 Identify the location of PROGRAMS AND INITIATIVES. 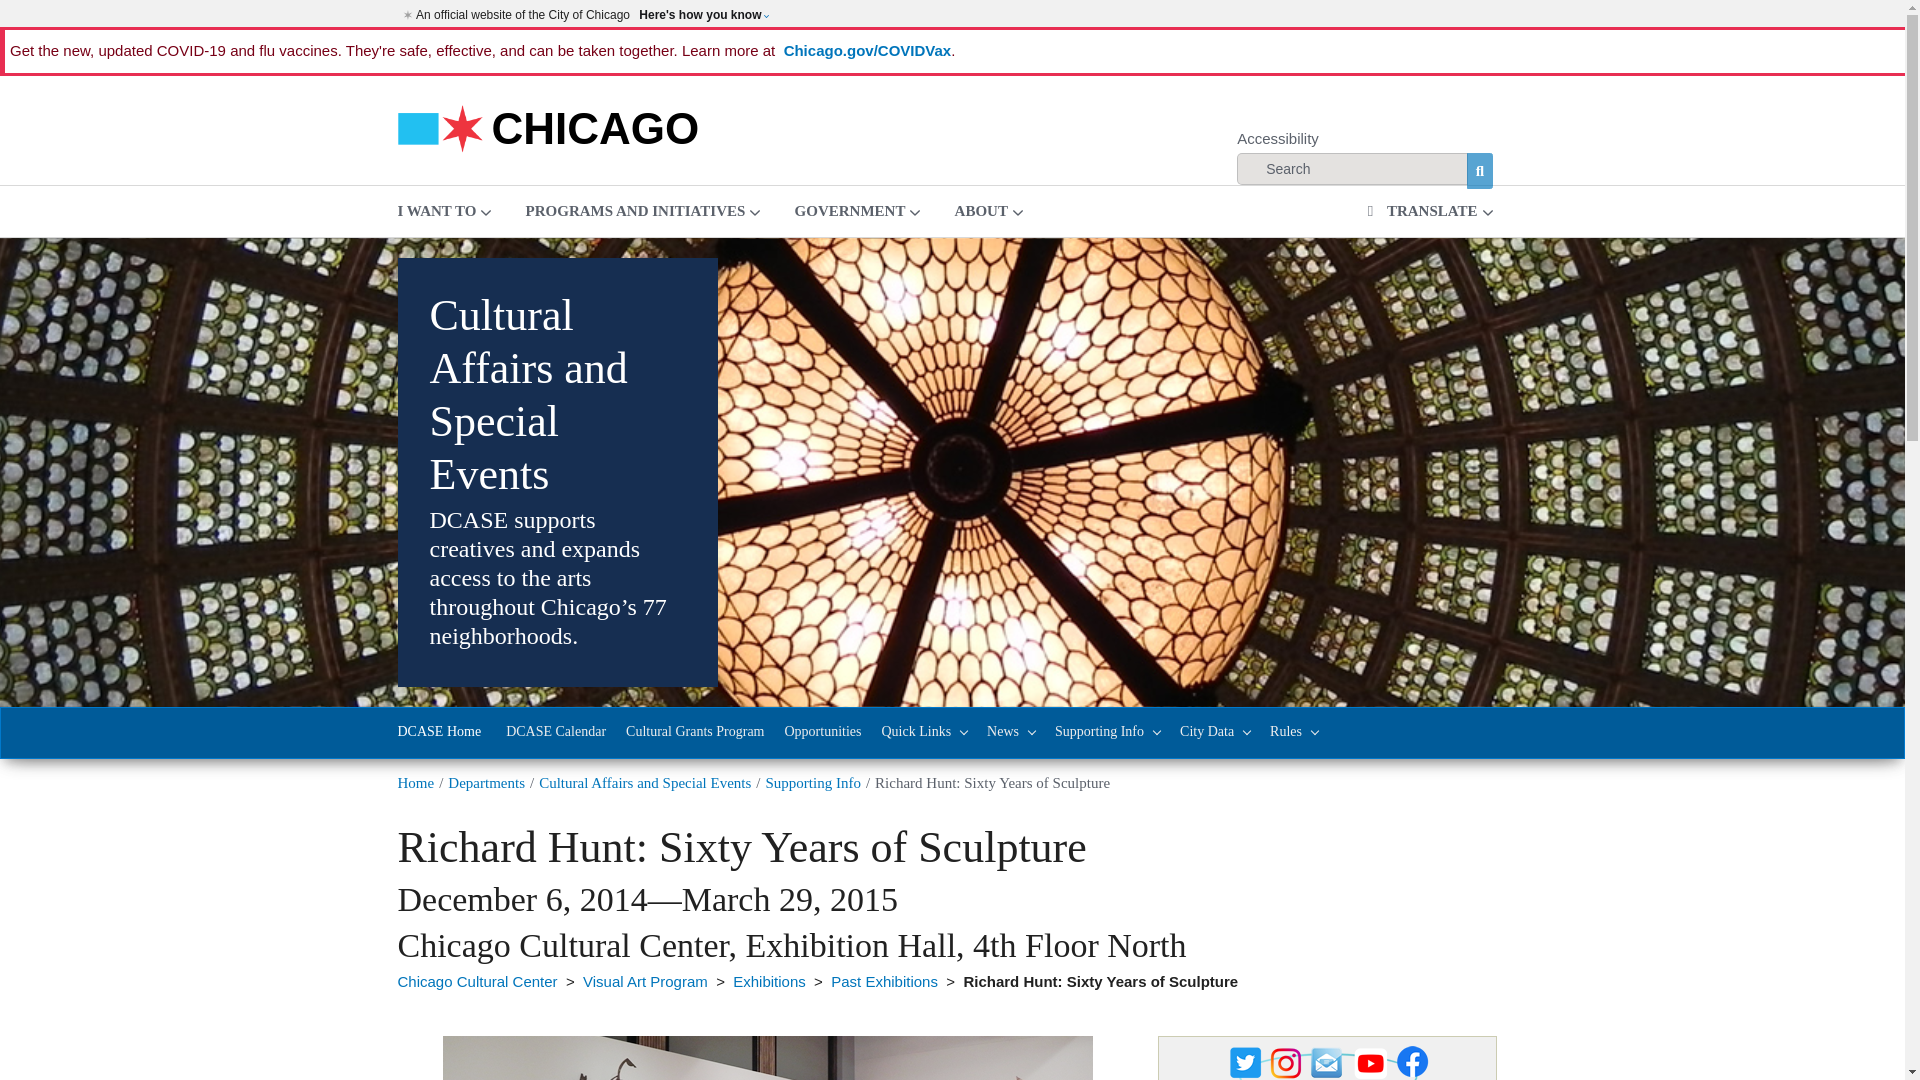
(642, 210).